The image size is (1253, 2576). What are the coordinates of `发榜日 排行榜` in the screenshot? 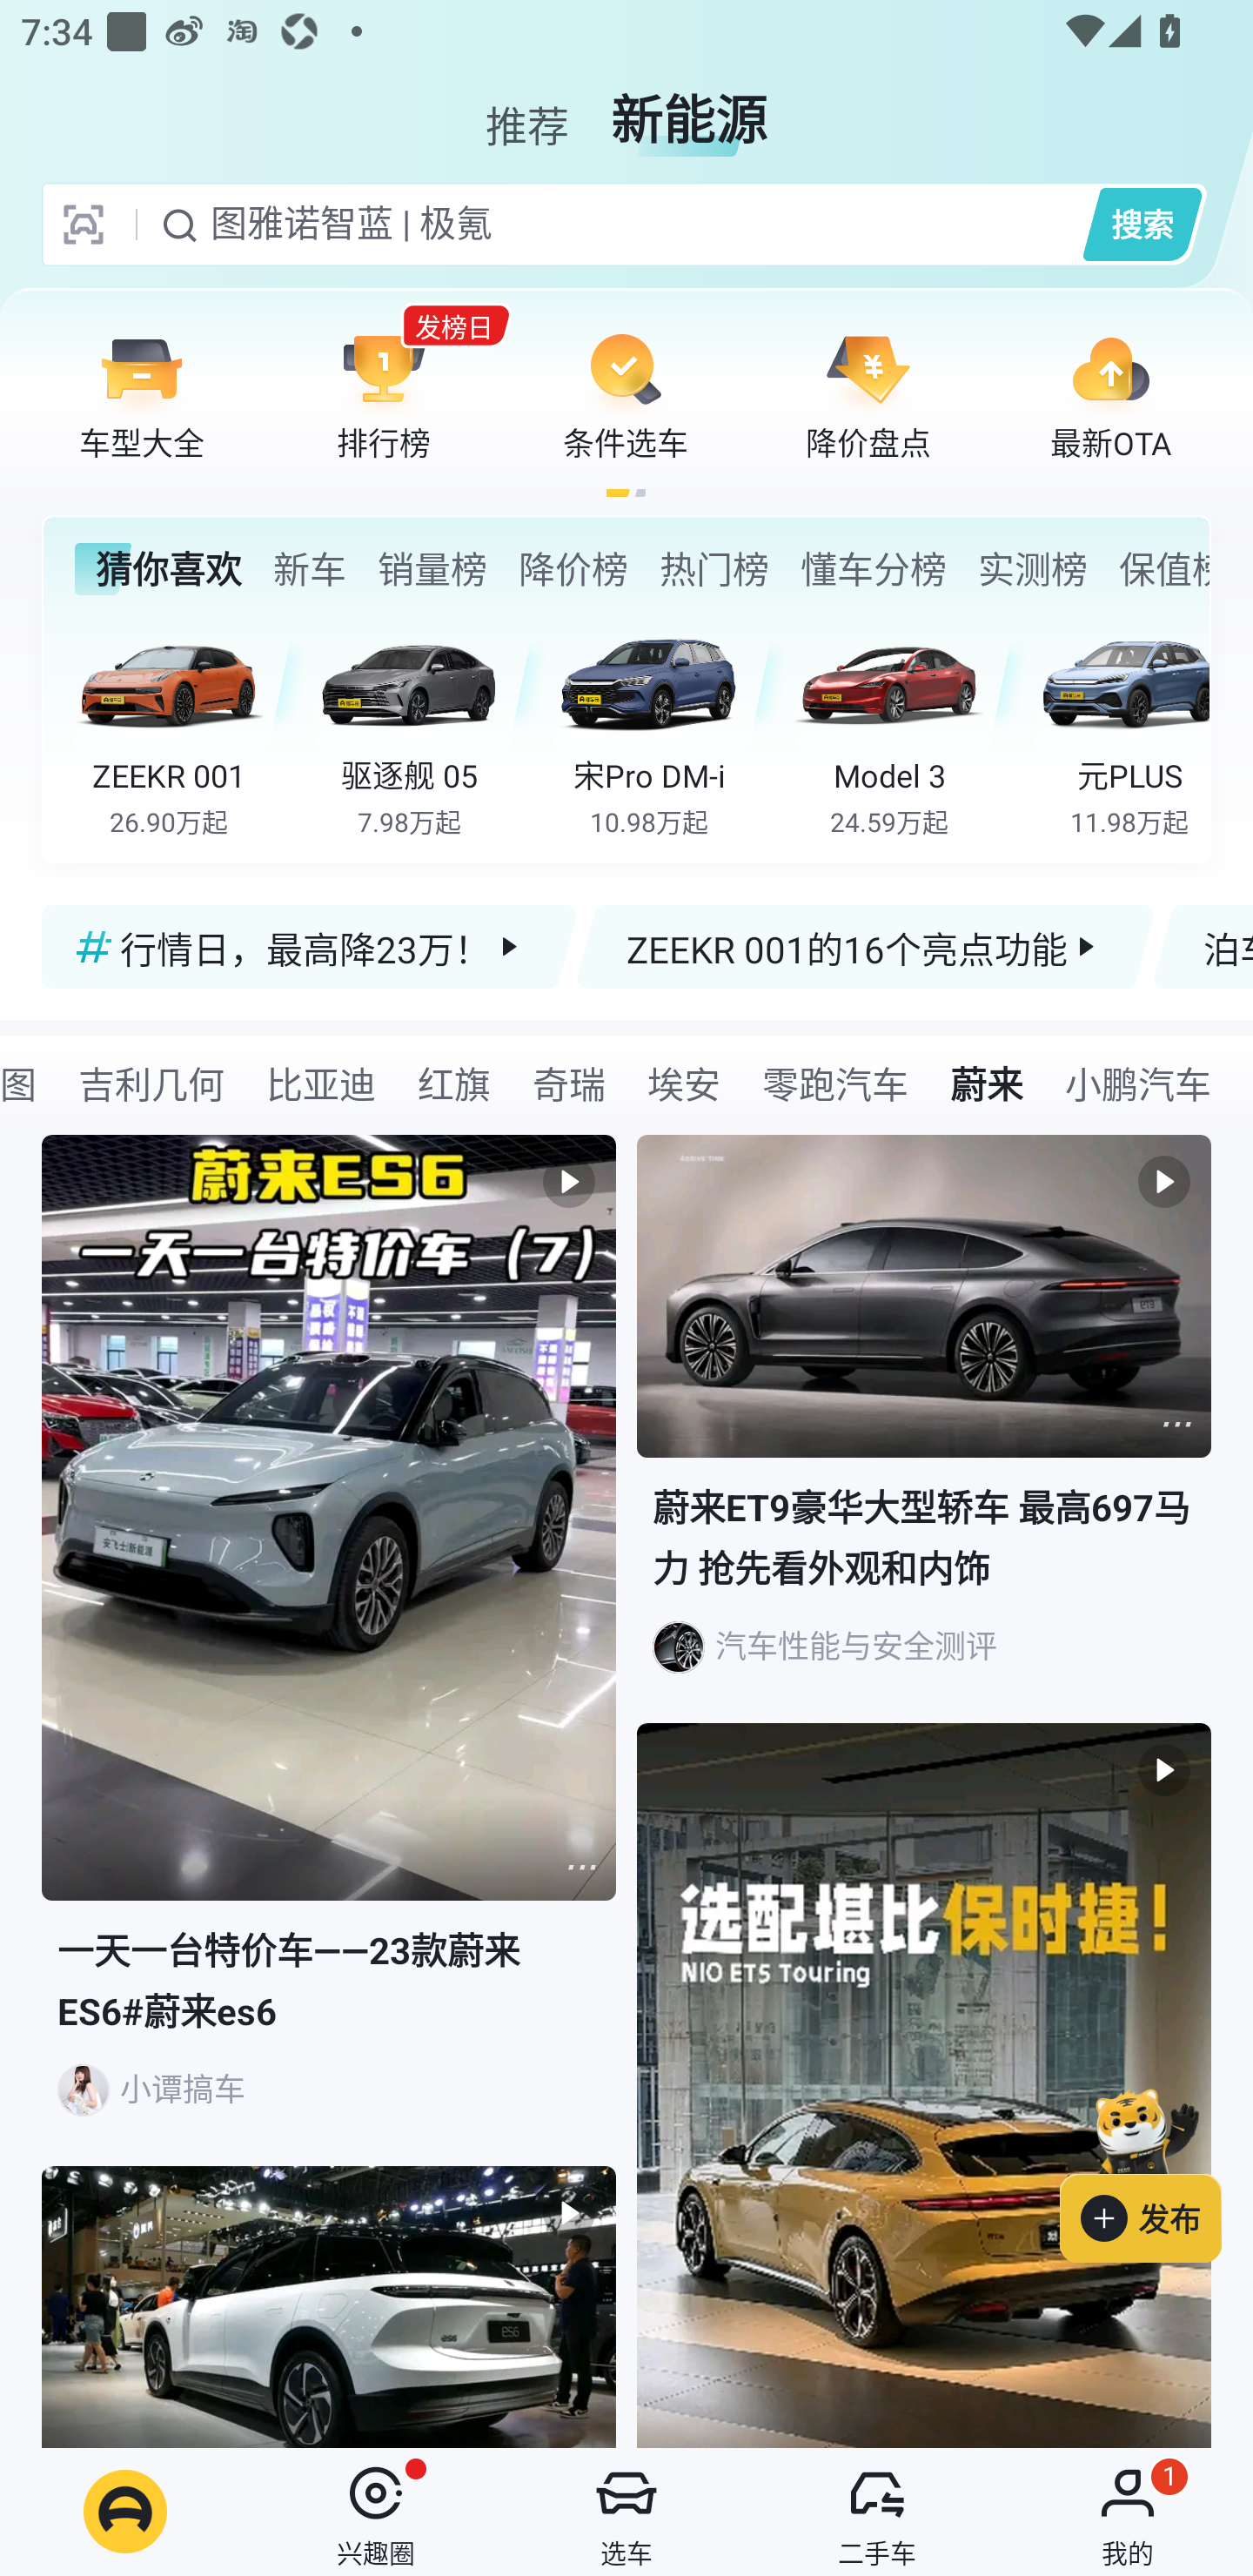 It's located at (384, 395).